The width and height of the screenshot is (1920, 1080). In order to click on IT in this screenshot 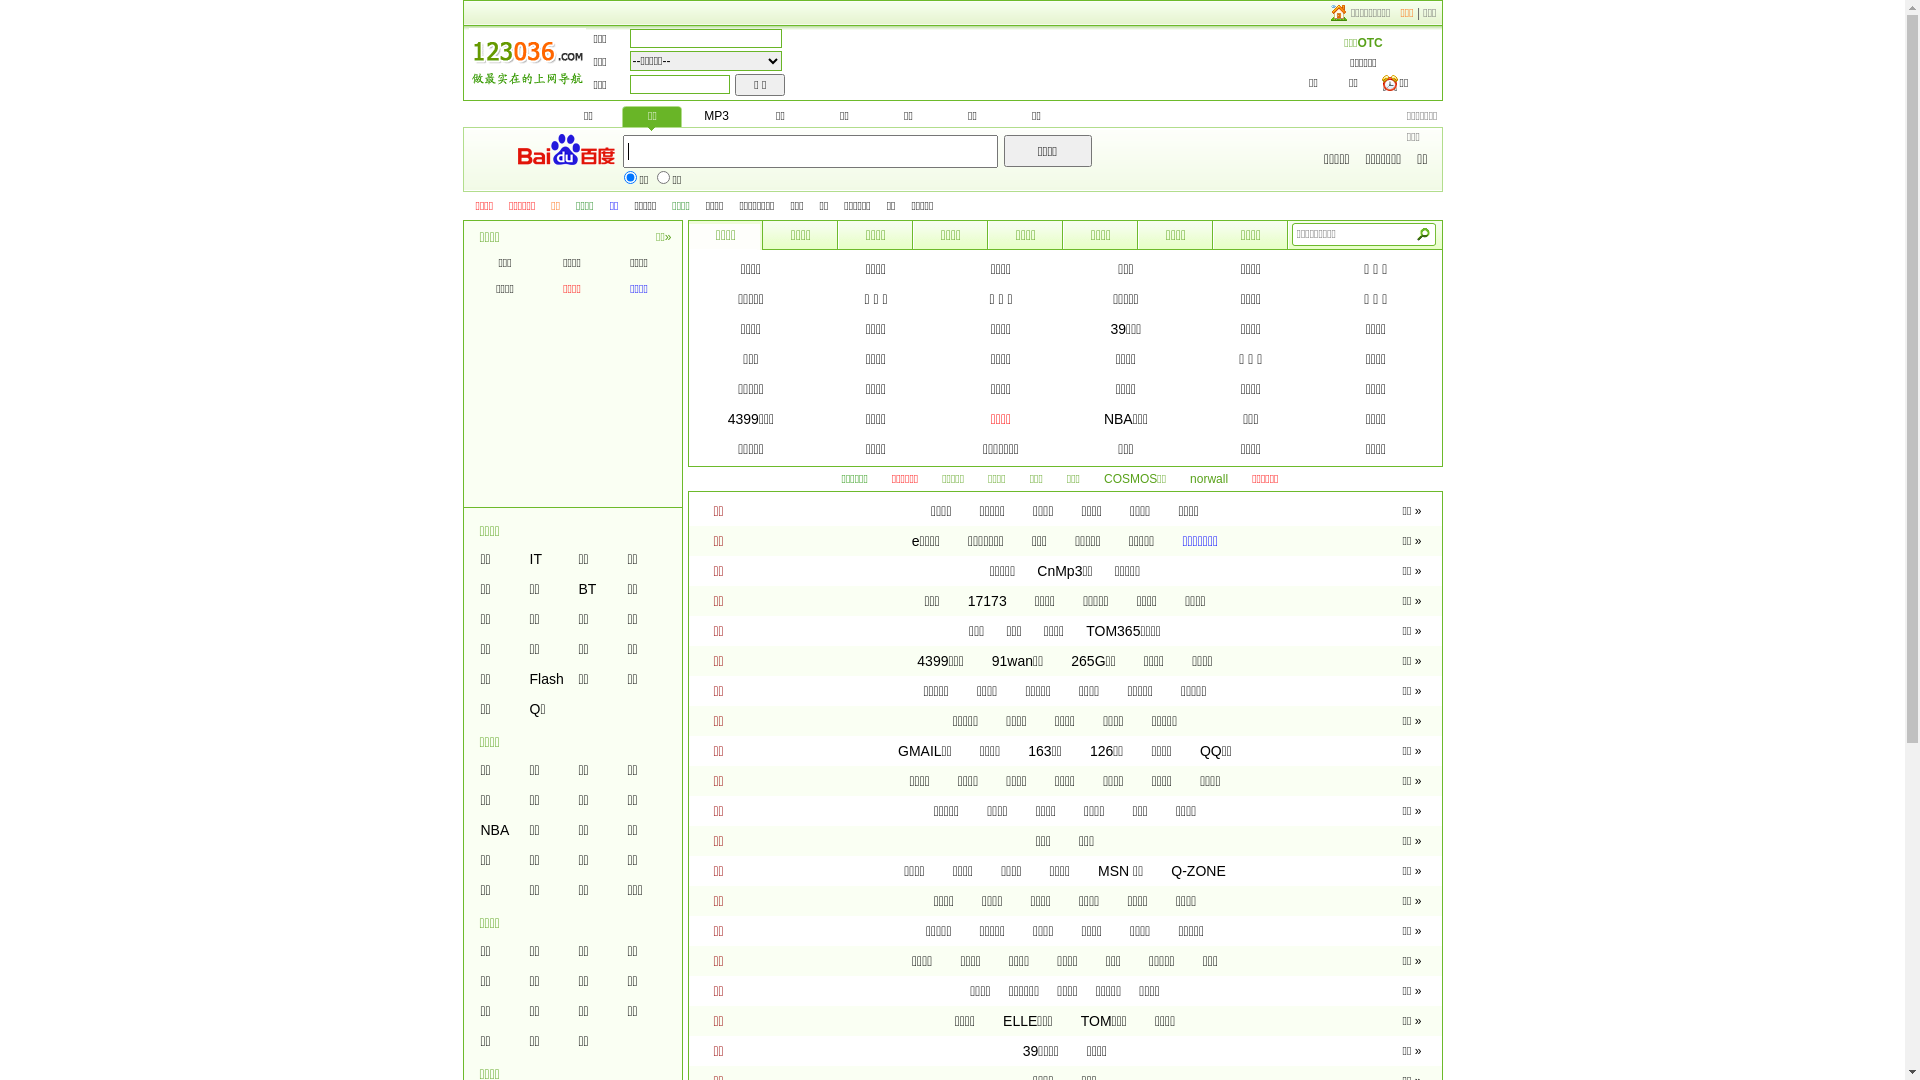, I will do `click(536, 559)`.